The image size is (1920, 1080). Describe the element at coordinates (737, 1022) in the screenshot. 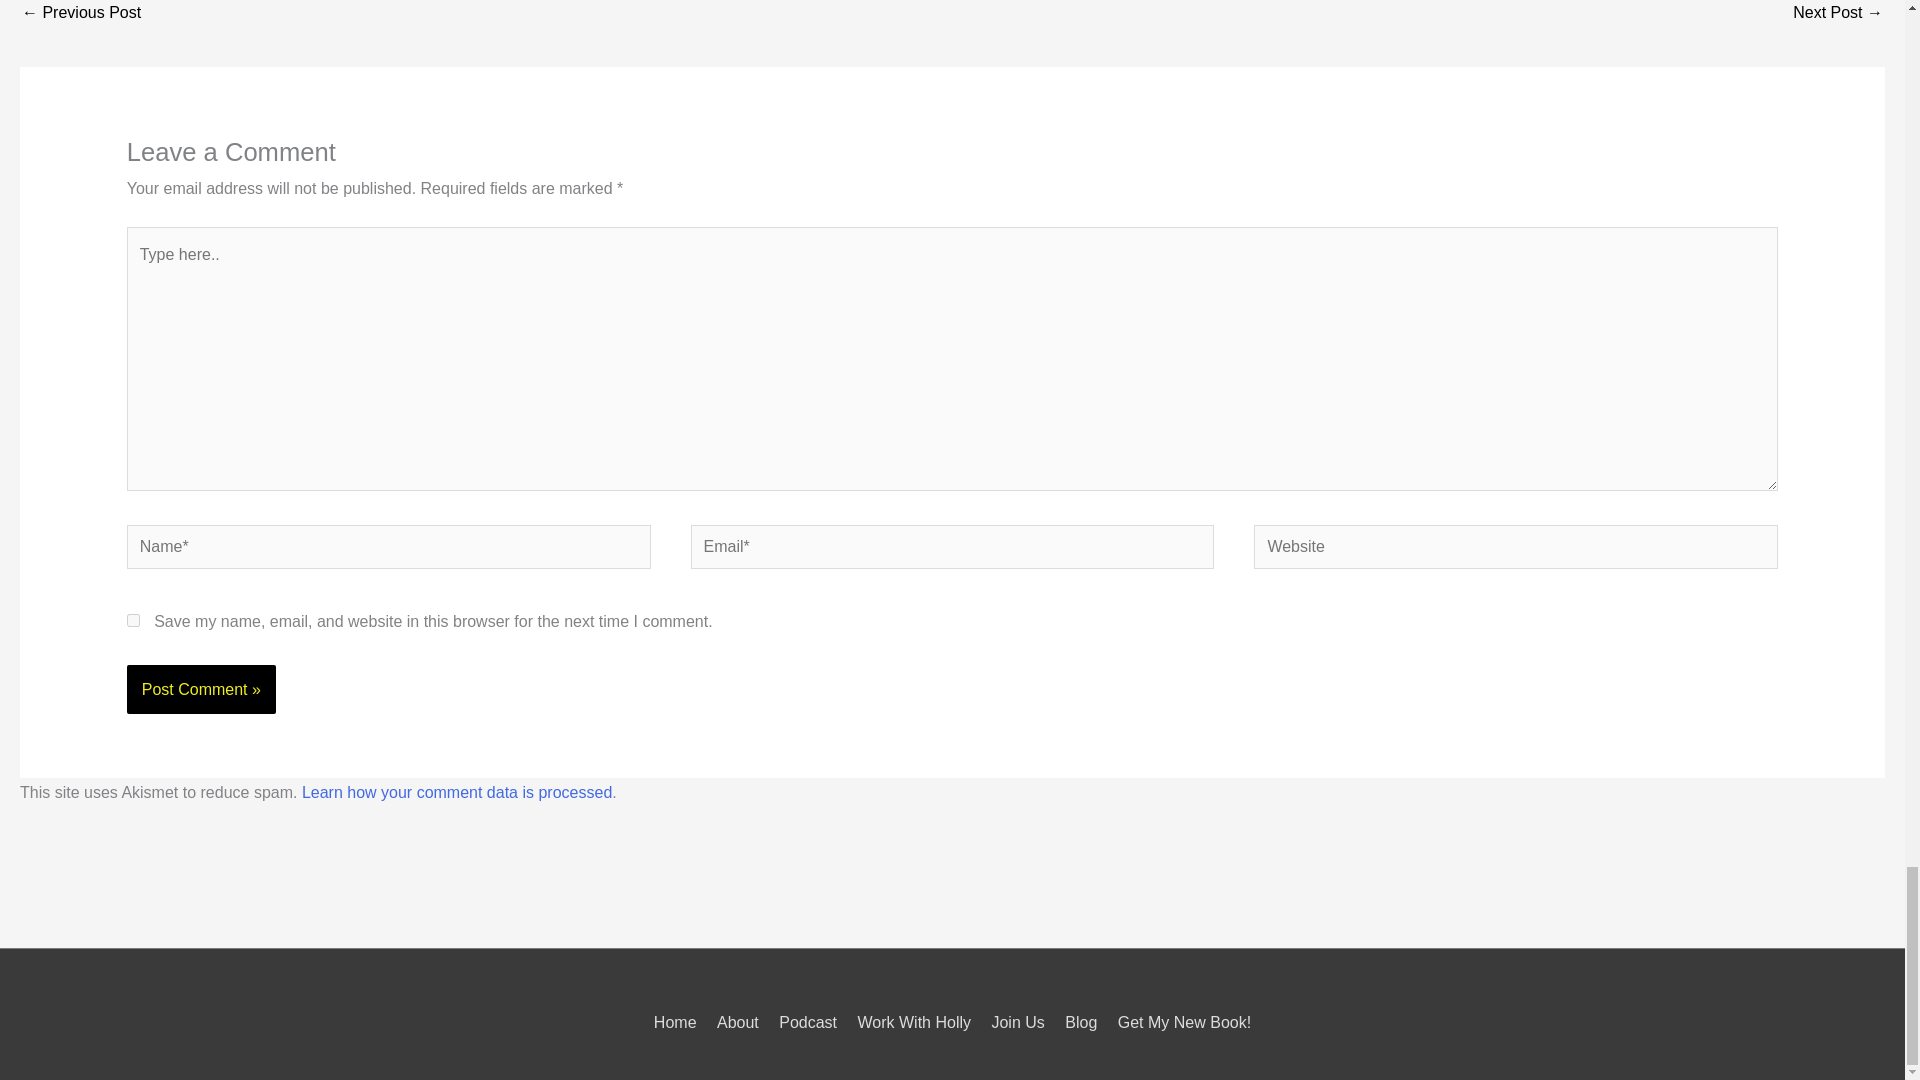

I see `About` at that location.